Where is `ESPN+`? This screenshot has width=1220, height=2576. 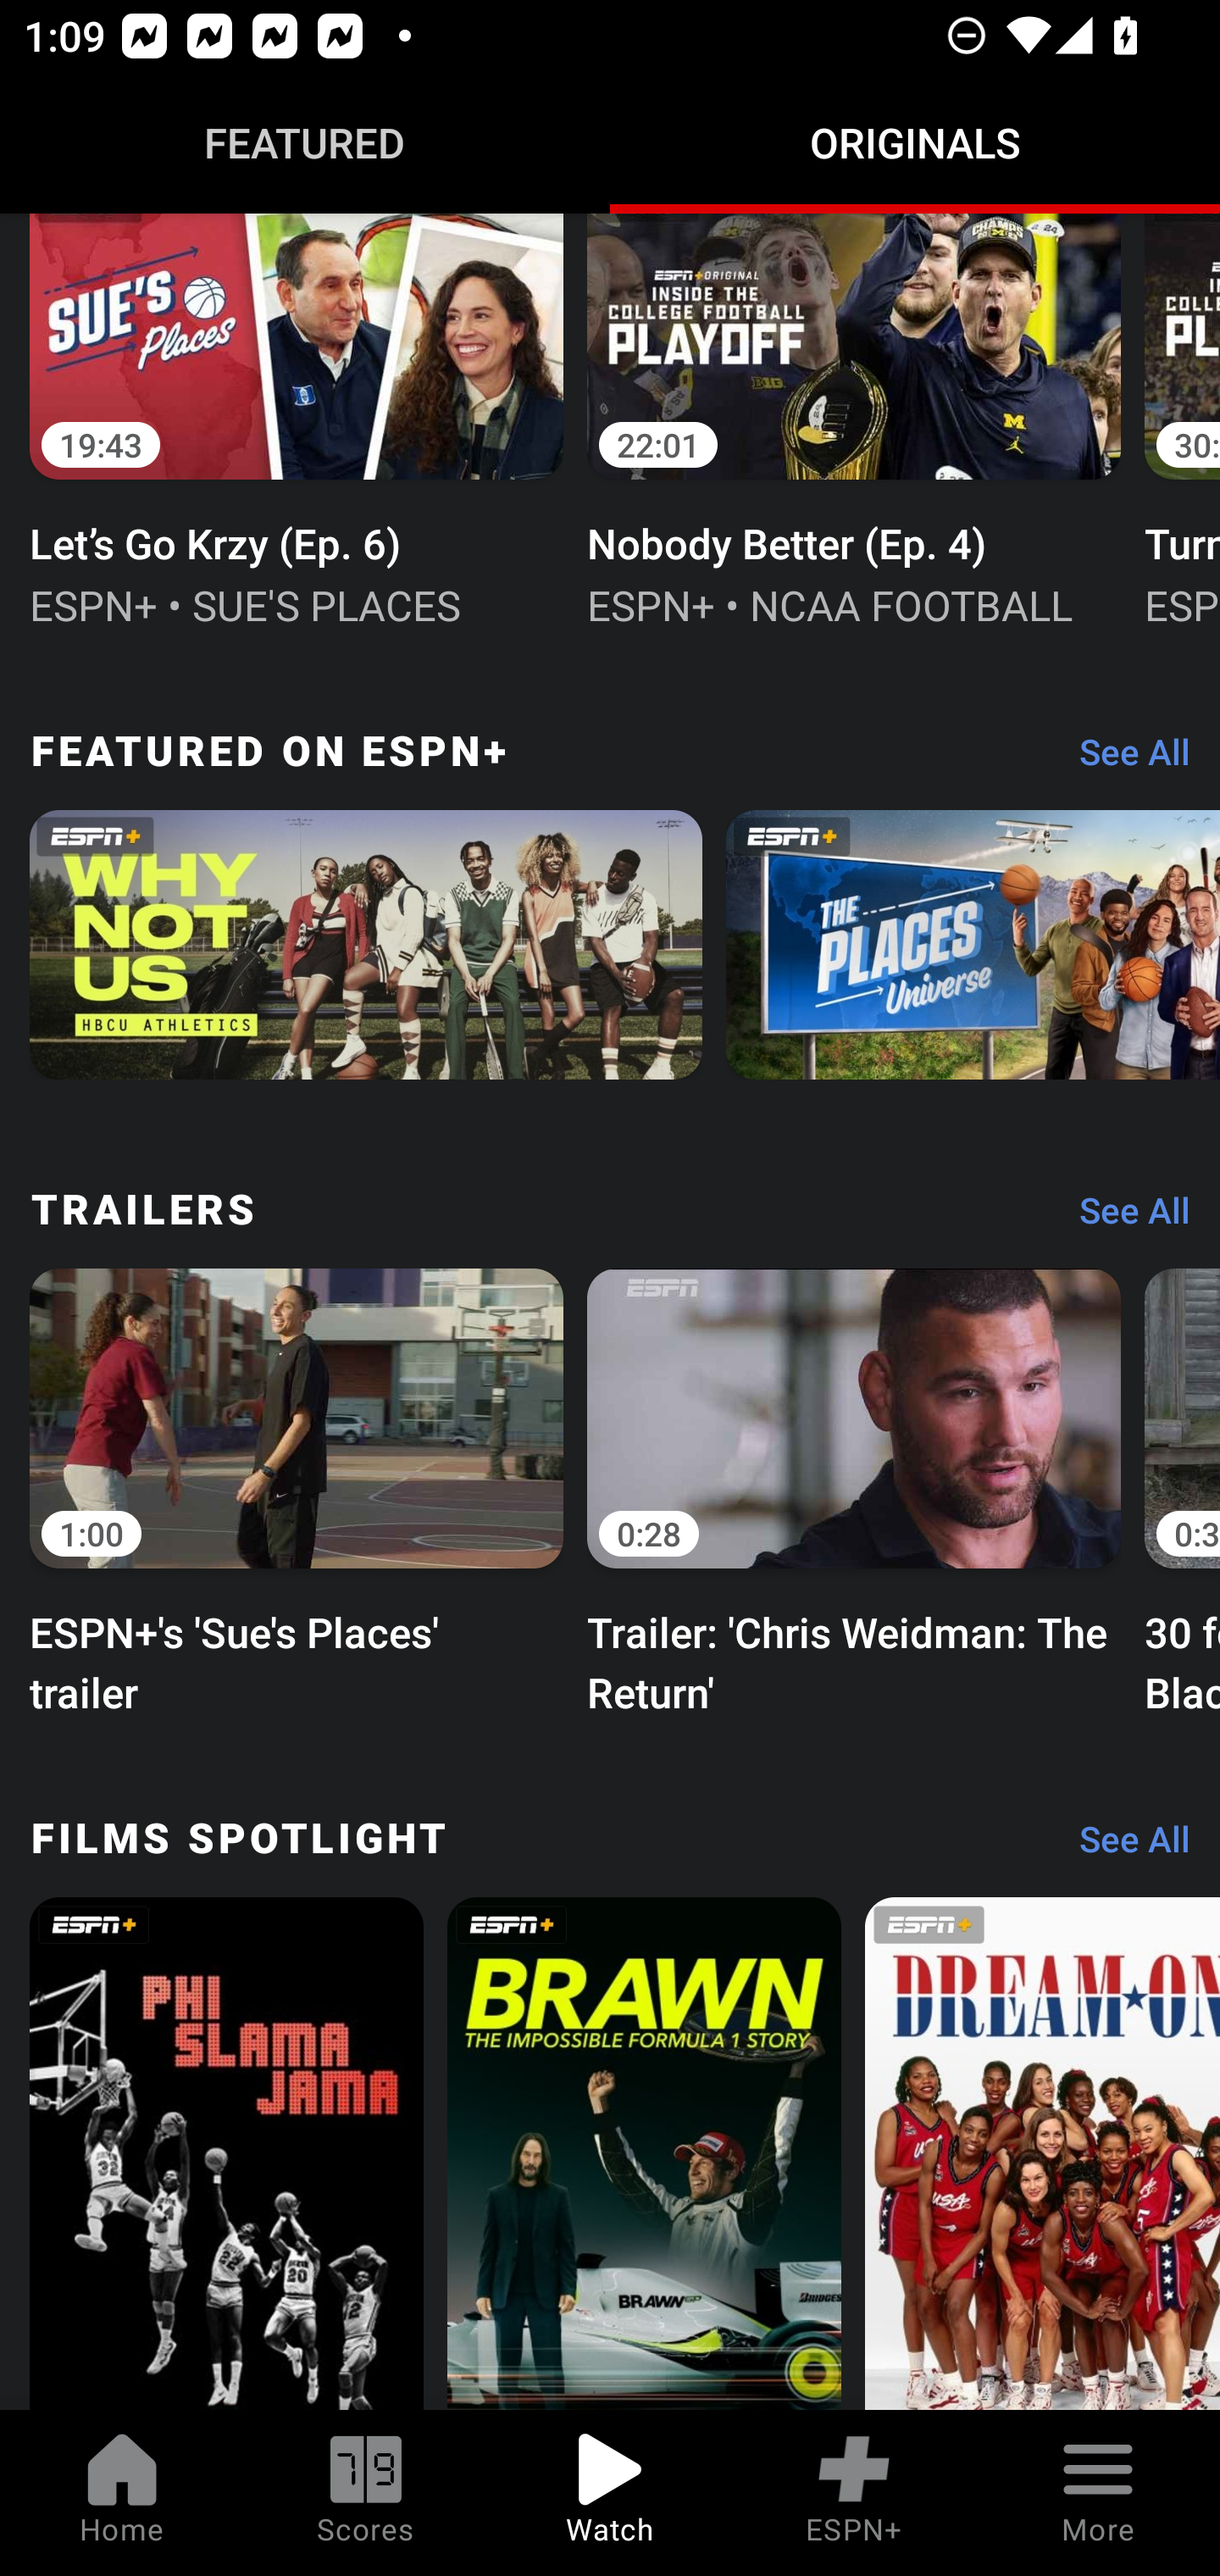
ESPN+ is located at coordinates (854, 2493).